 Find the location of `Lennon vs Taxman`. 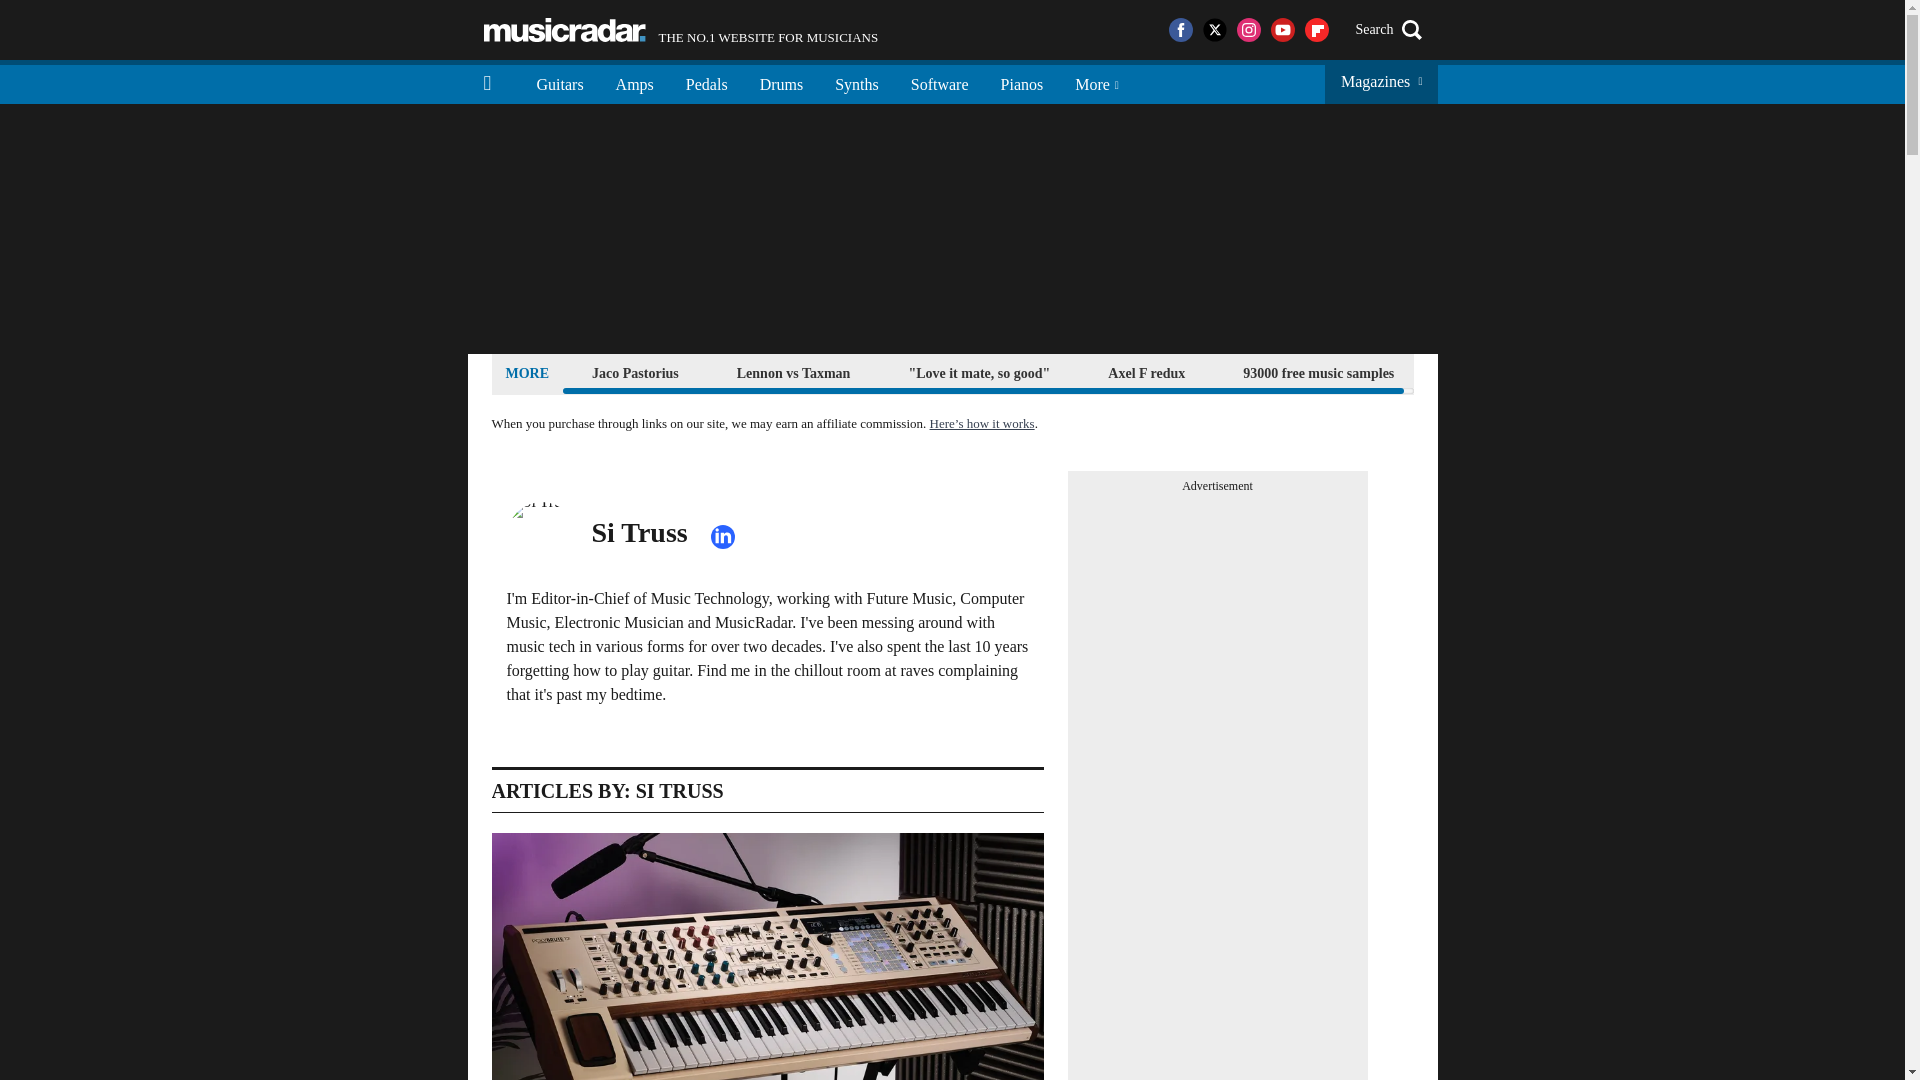

Lennon vs Taxman is located at coordinates (794, 372).